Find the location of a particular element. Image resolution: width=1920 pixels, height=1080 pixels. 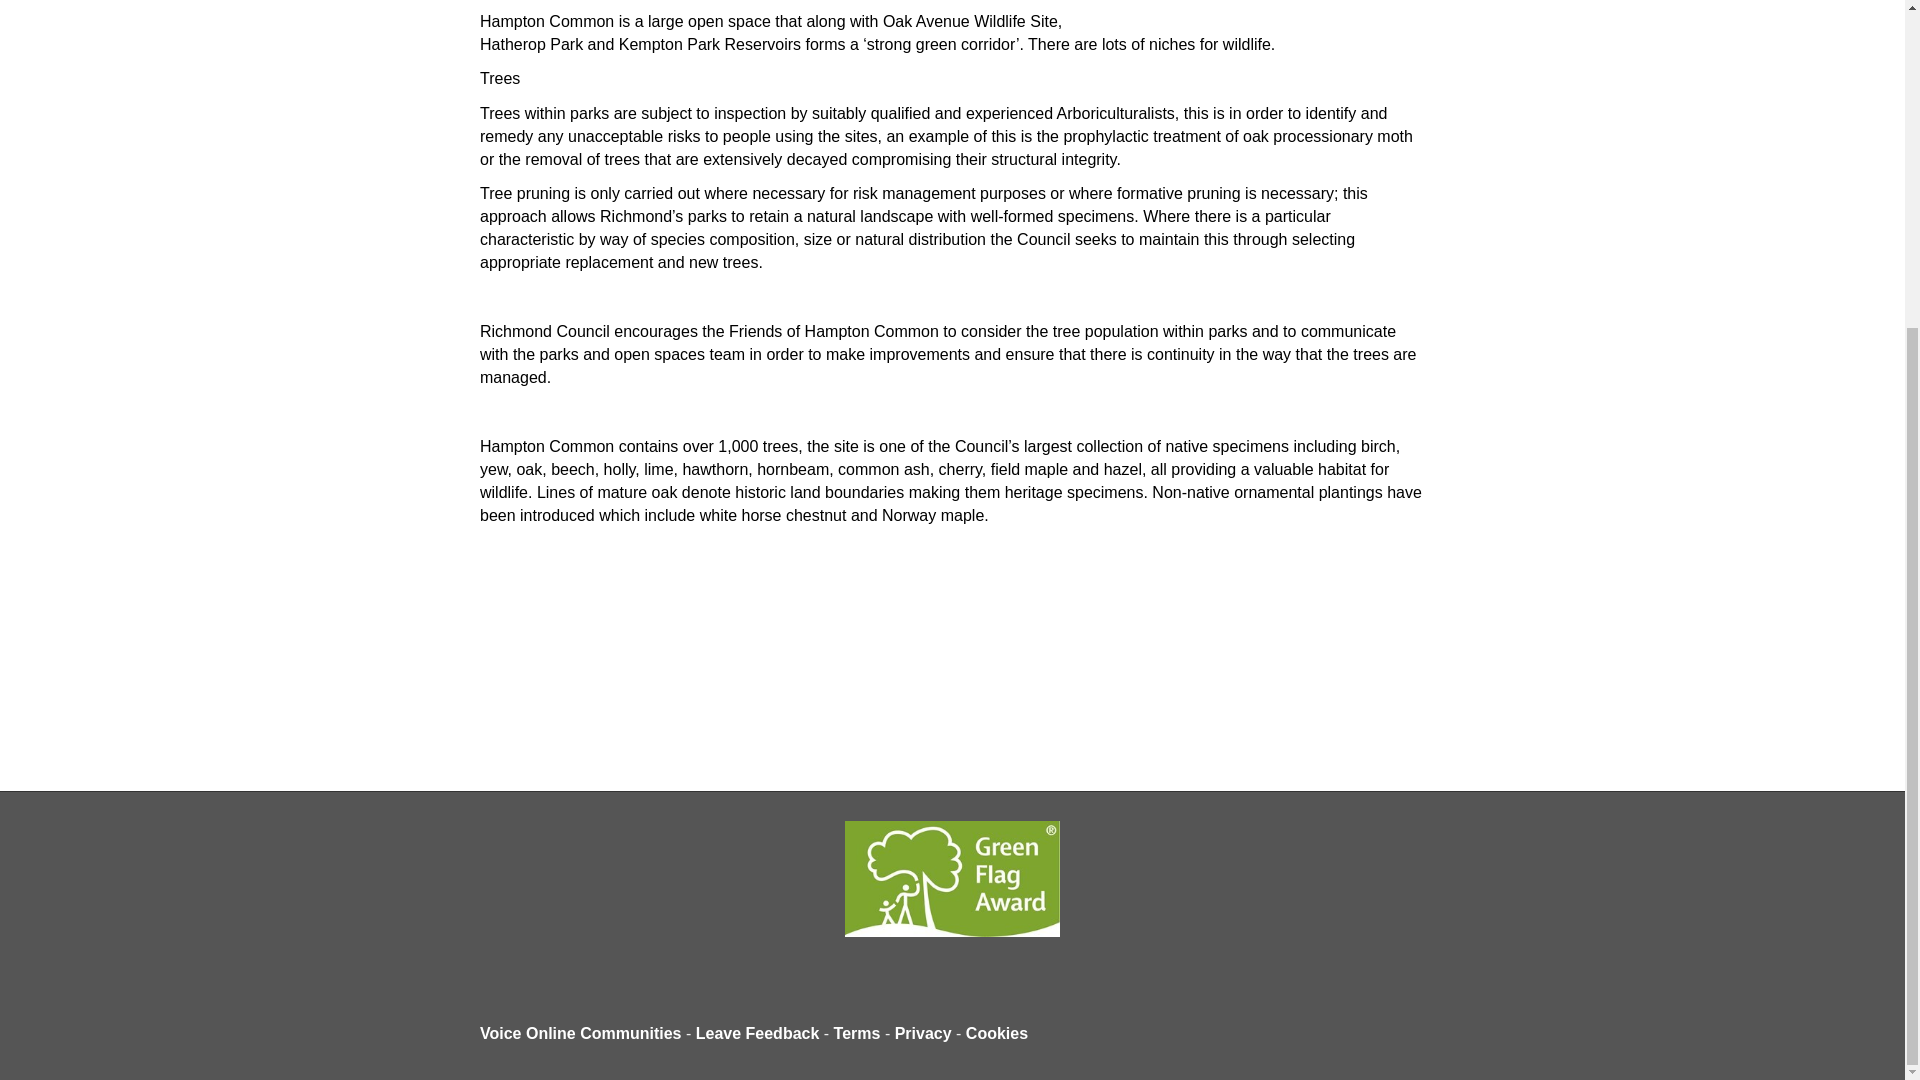

Voice Online Communities is located at coordinates (580, 1033).